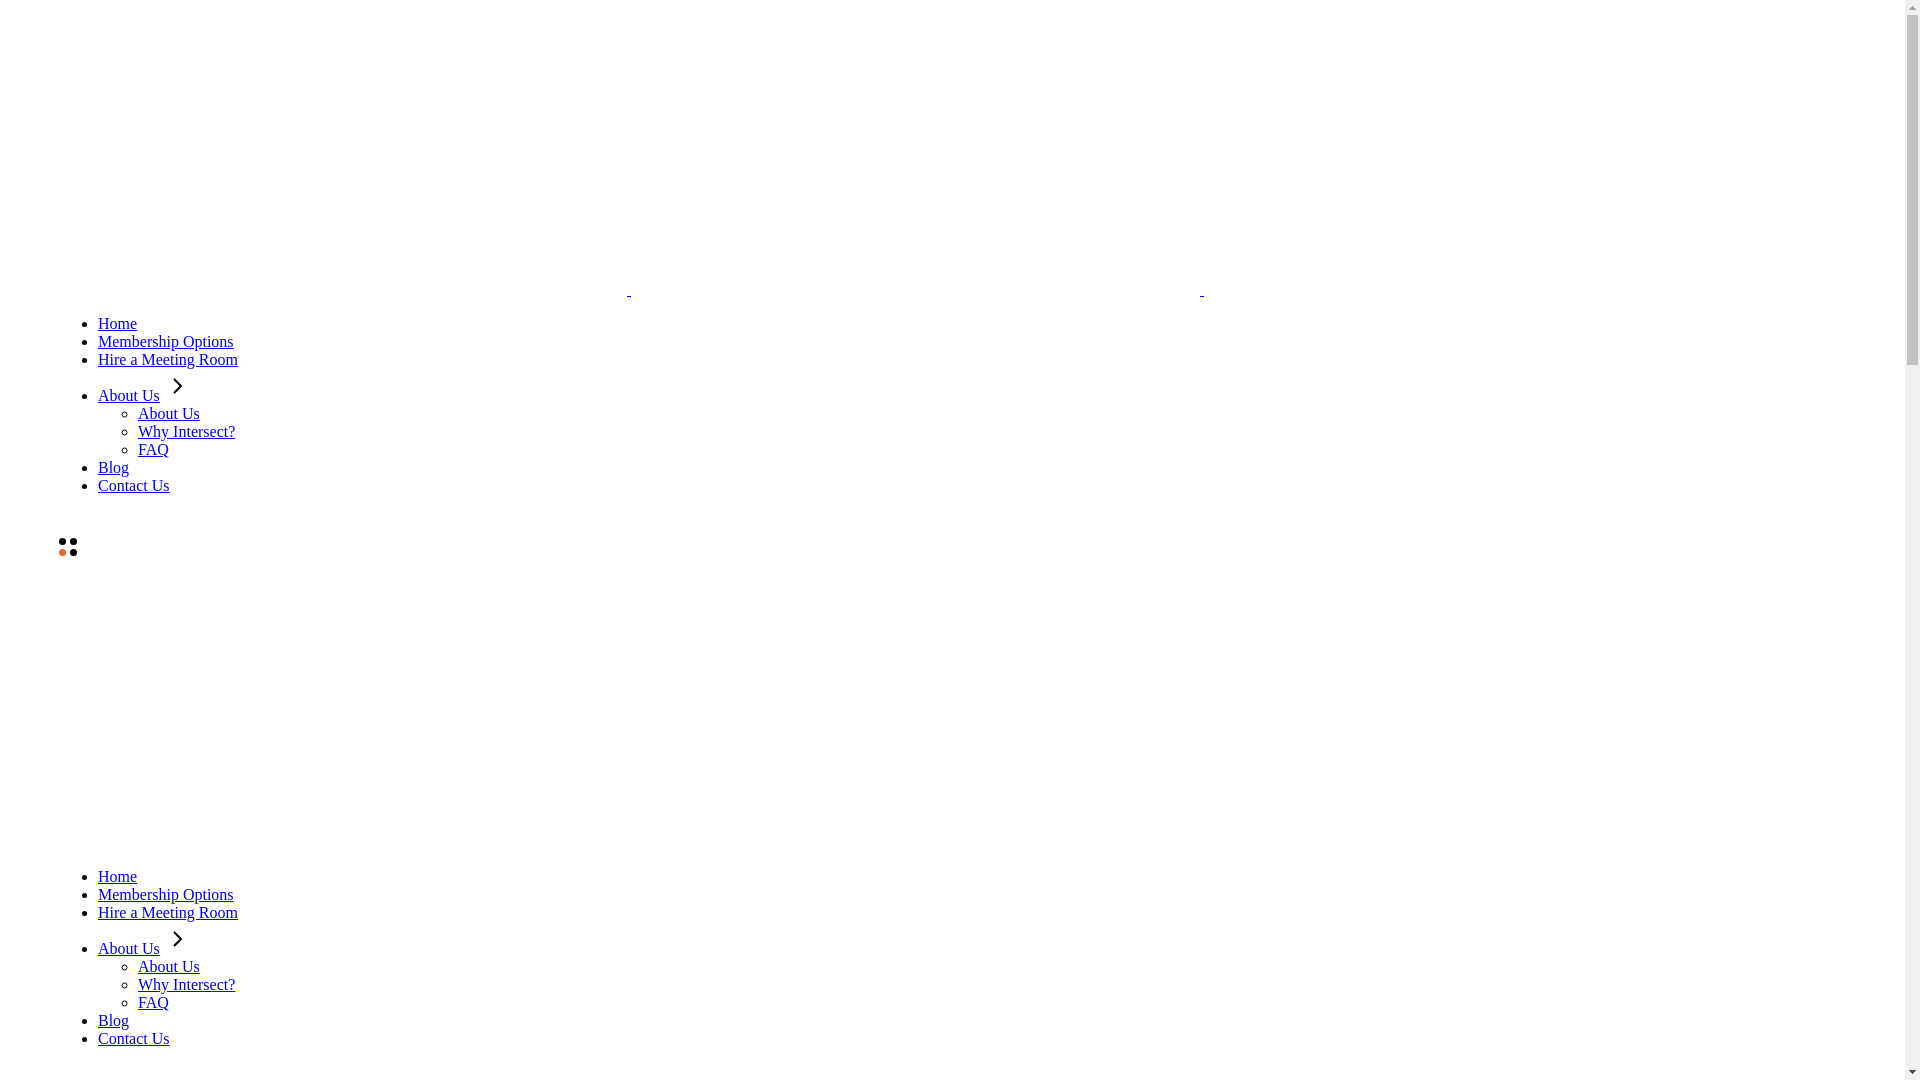 The height and width of the screenshot is (1080, 1920). Describe the element at coordinates (145, 396) in the screenshot. I see `About Us` at that location.